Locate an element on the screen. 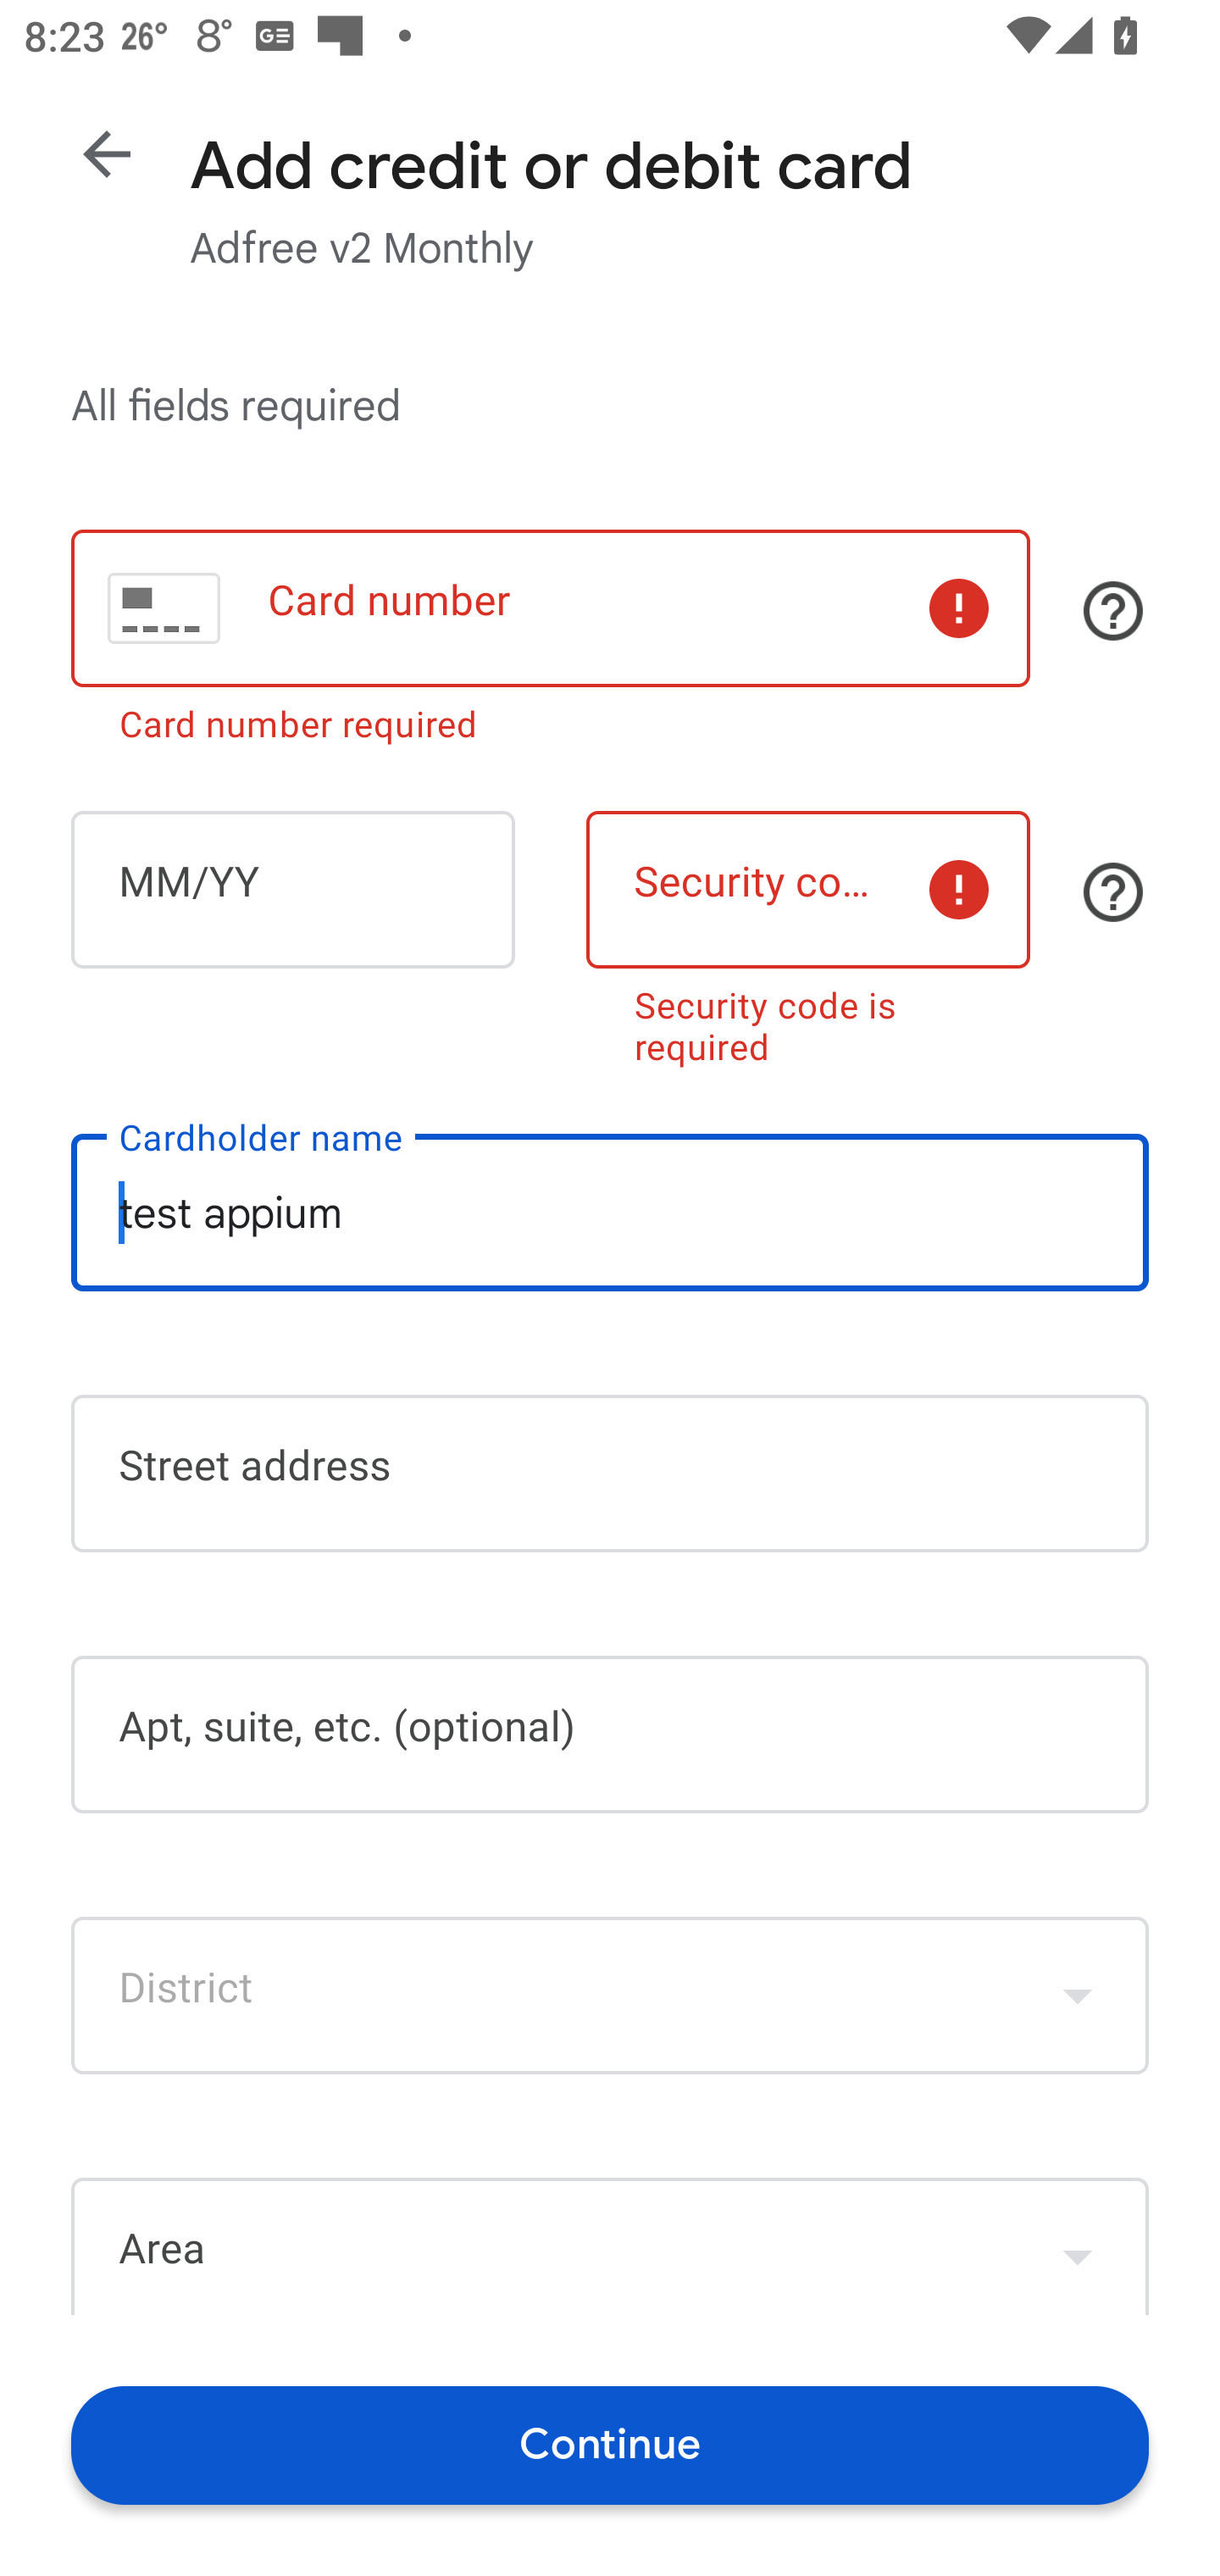  Expiration date, 2 digit month, 2 digit year is located at coordinates (292, 890).